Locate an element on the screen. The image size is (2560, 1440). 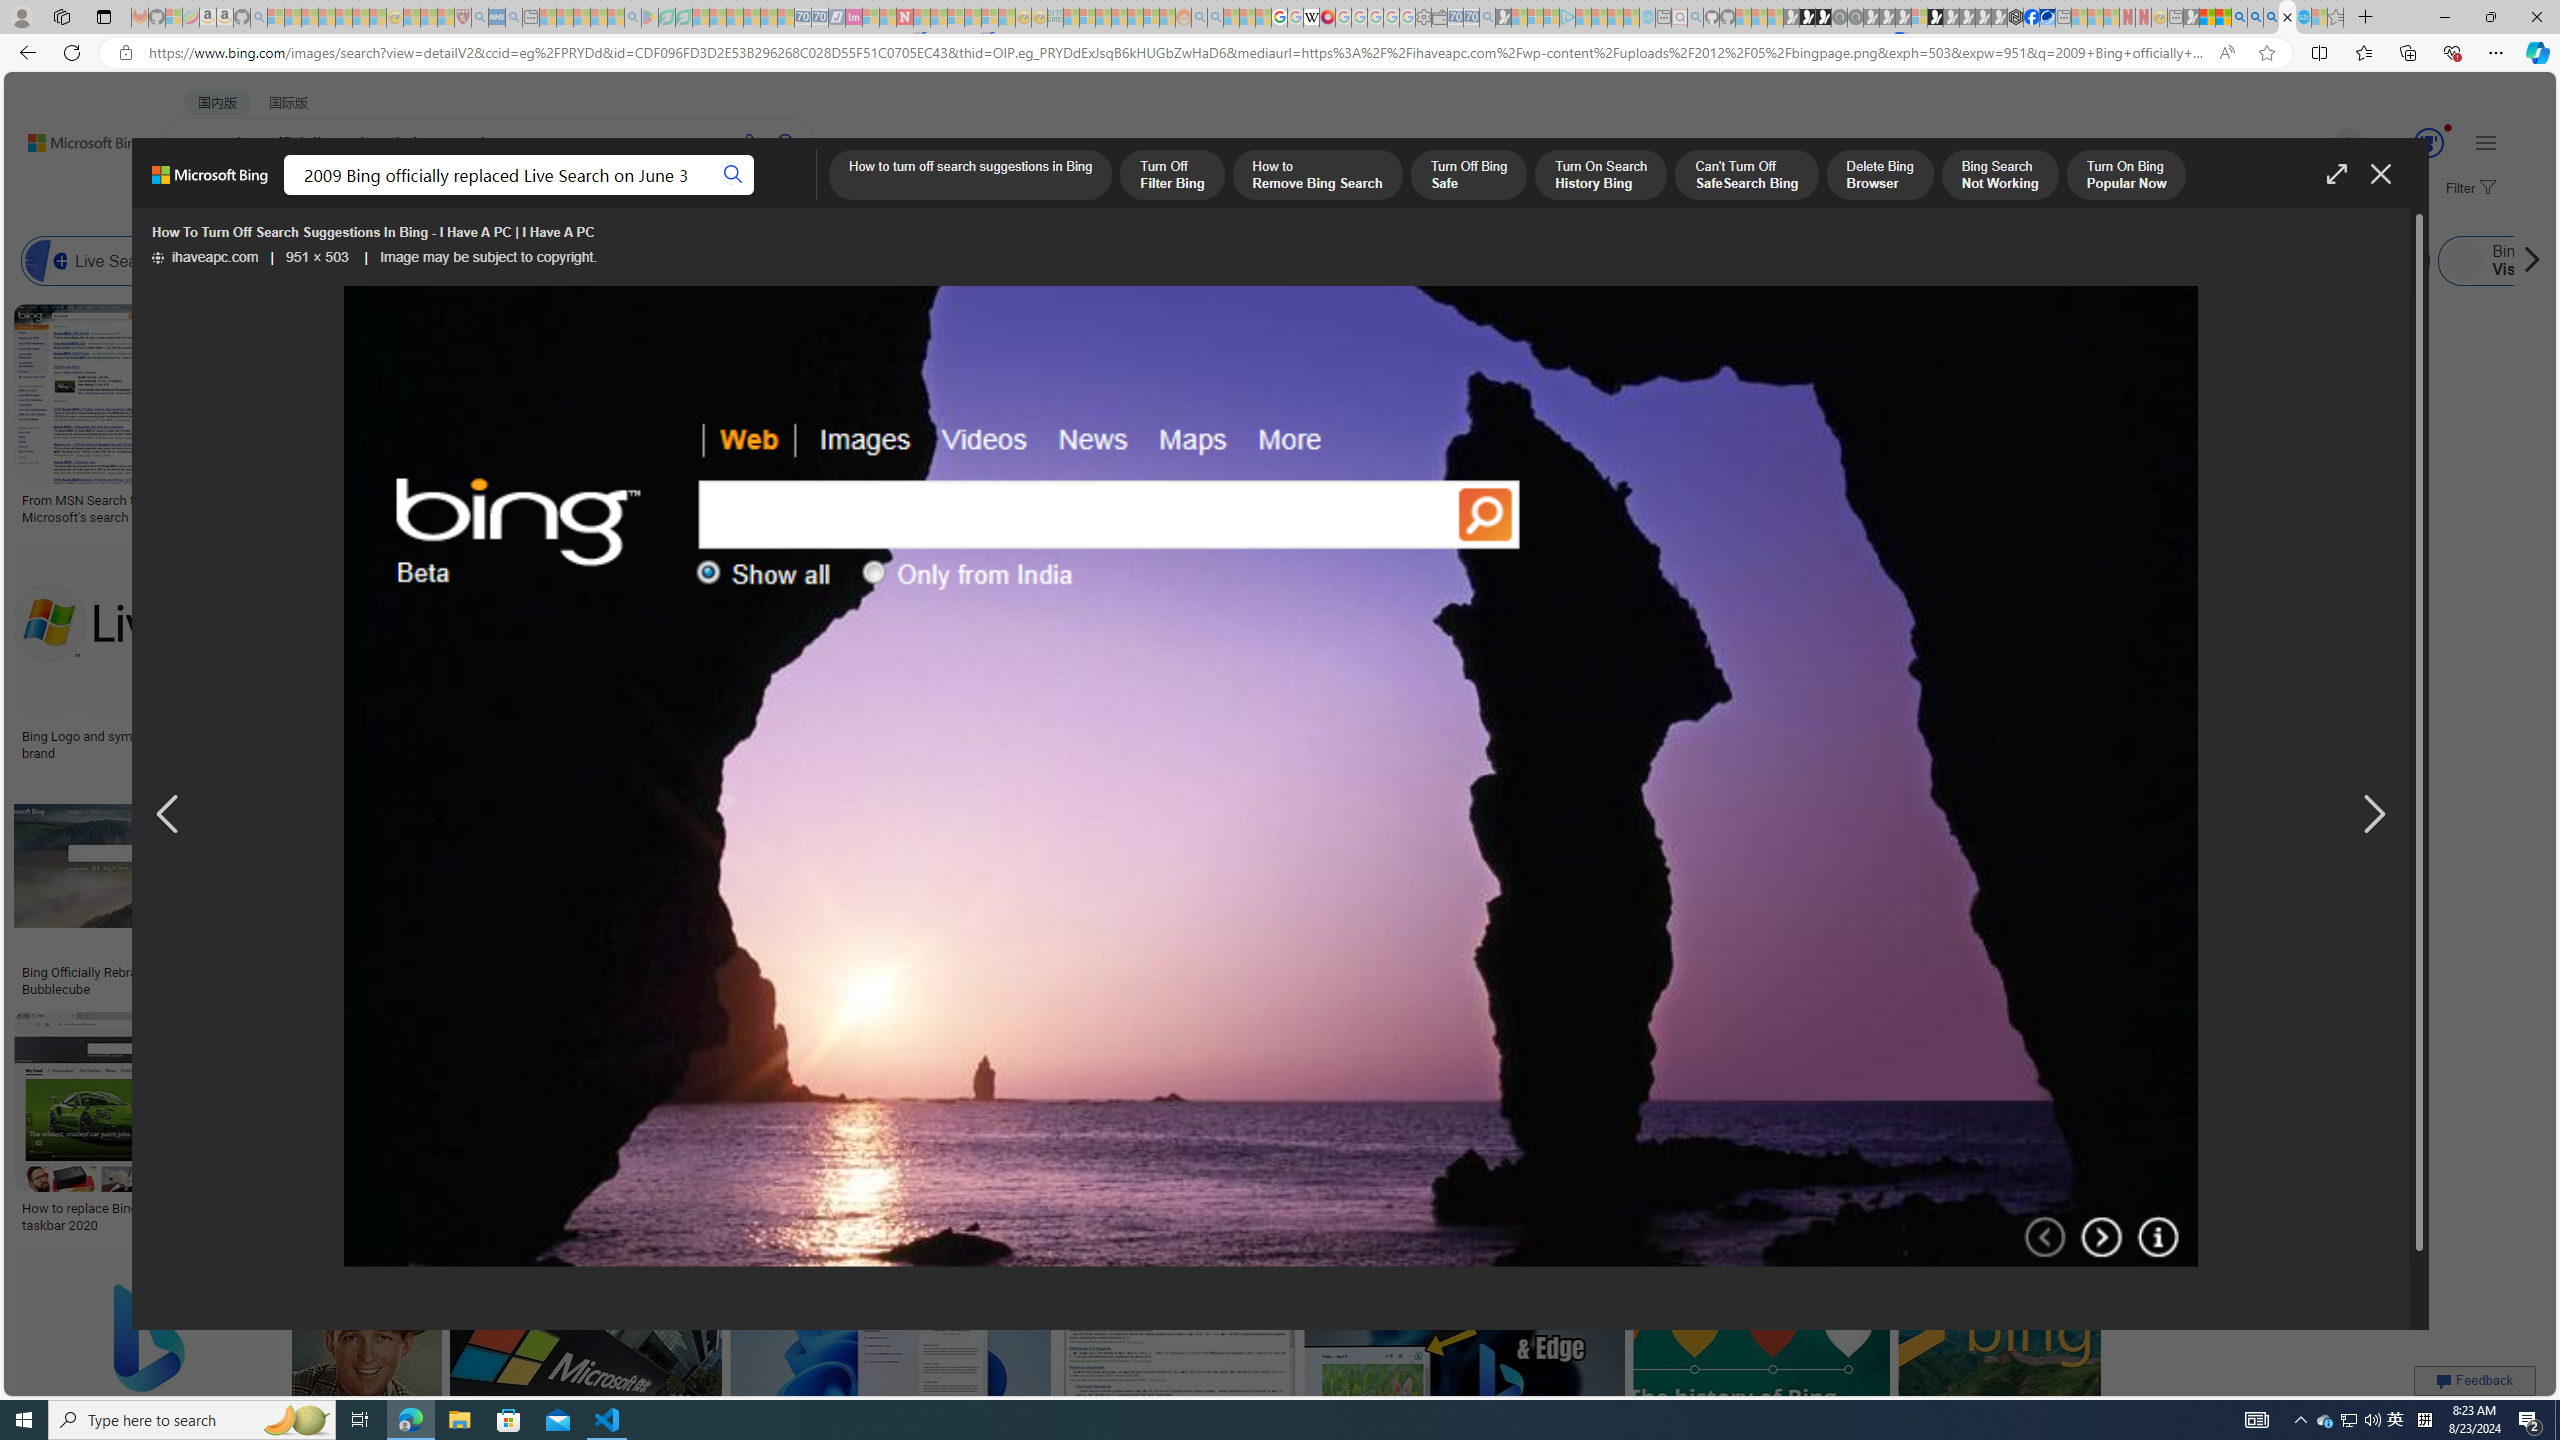
IMAGES is located at coordinates (360, 196).